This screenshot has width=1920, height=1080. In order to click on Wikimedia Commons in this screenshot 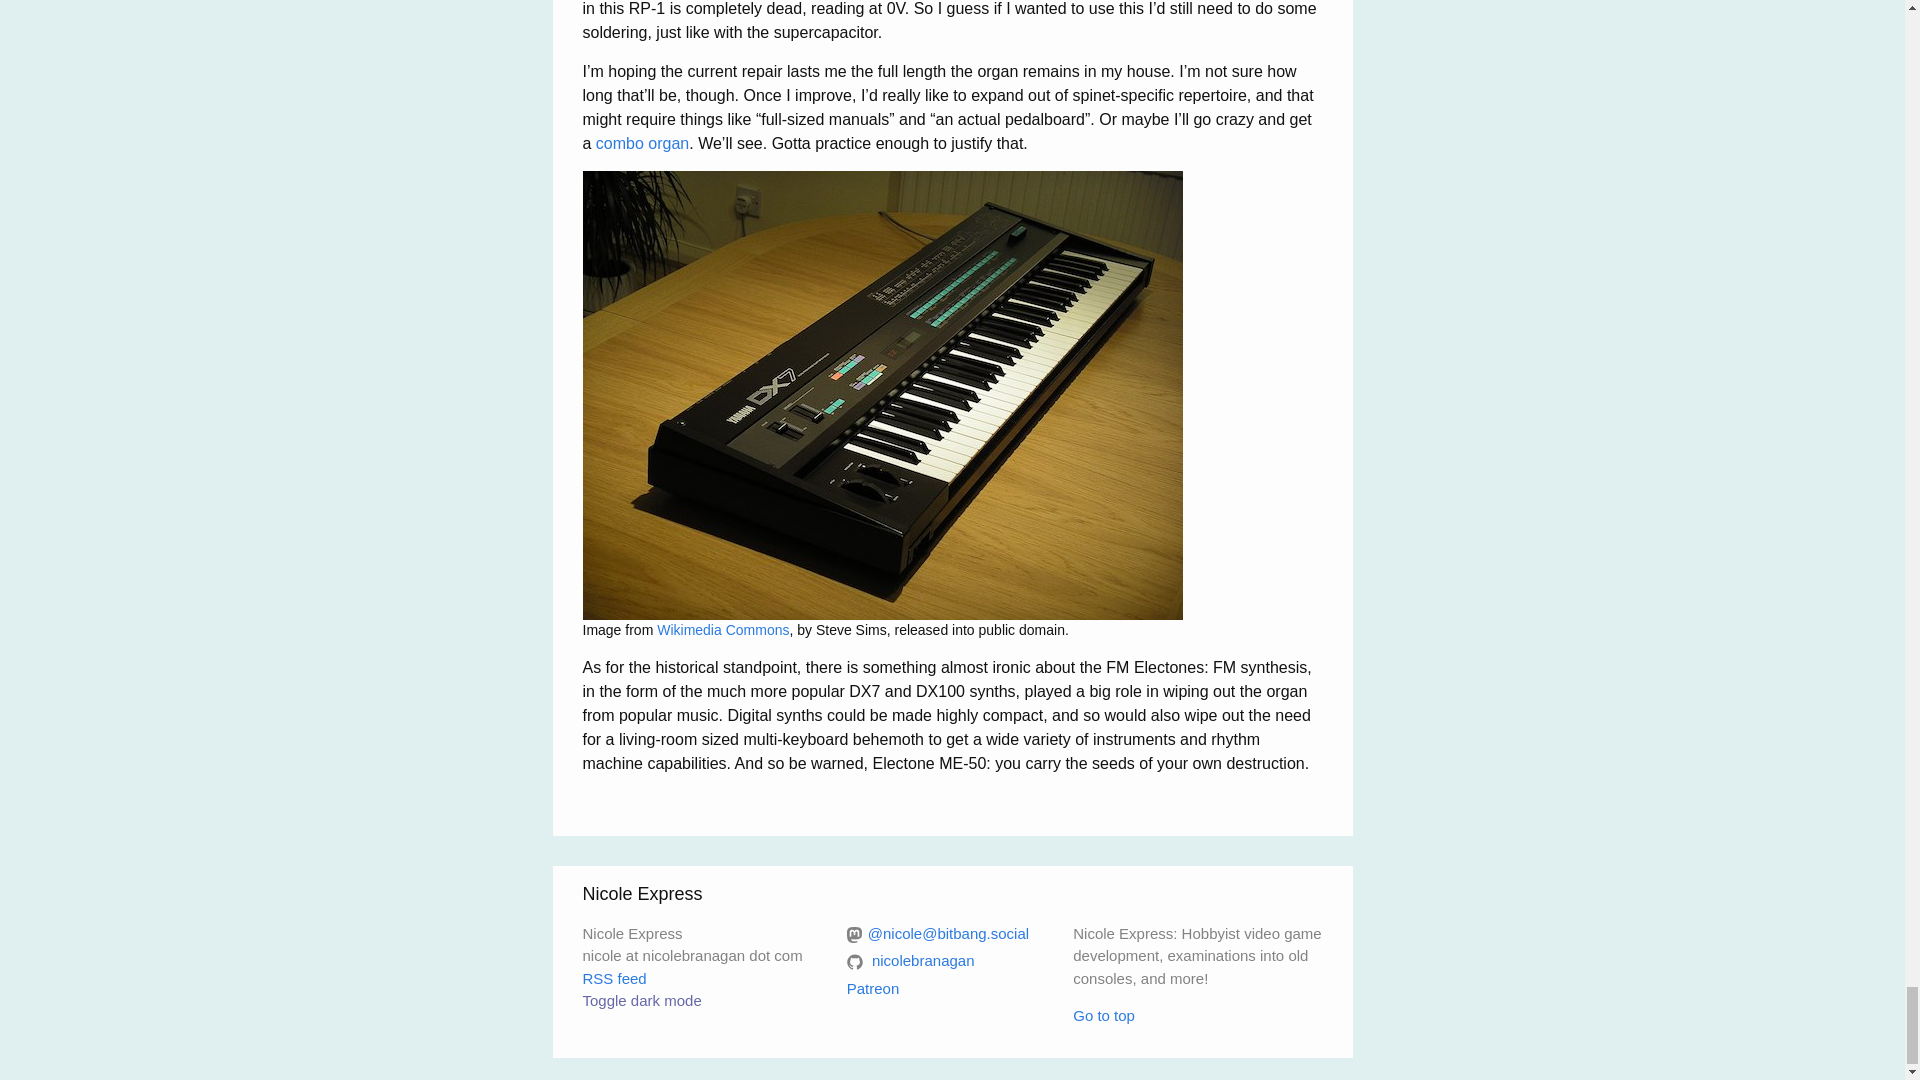, I will do `click(722, 630)`.